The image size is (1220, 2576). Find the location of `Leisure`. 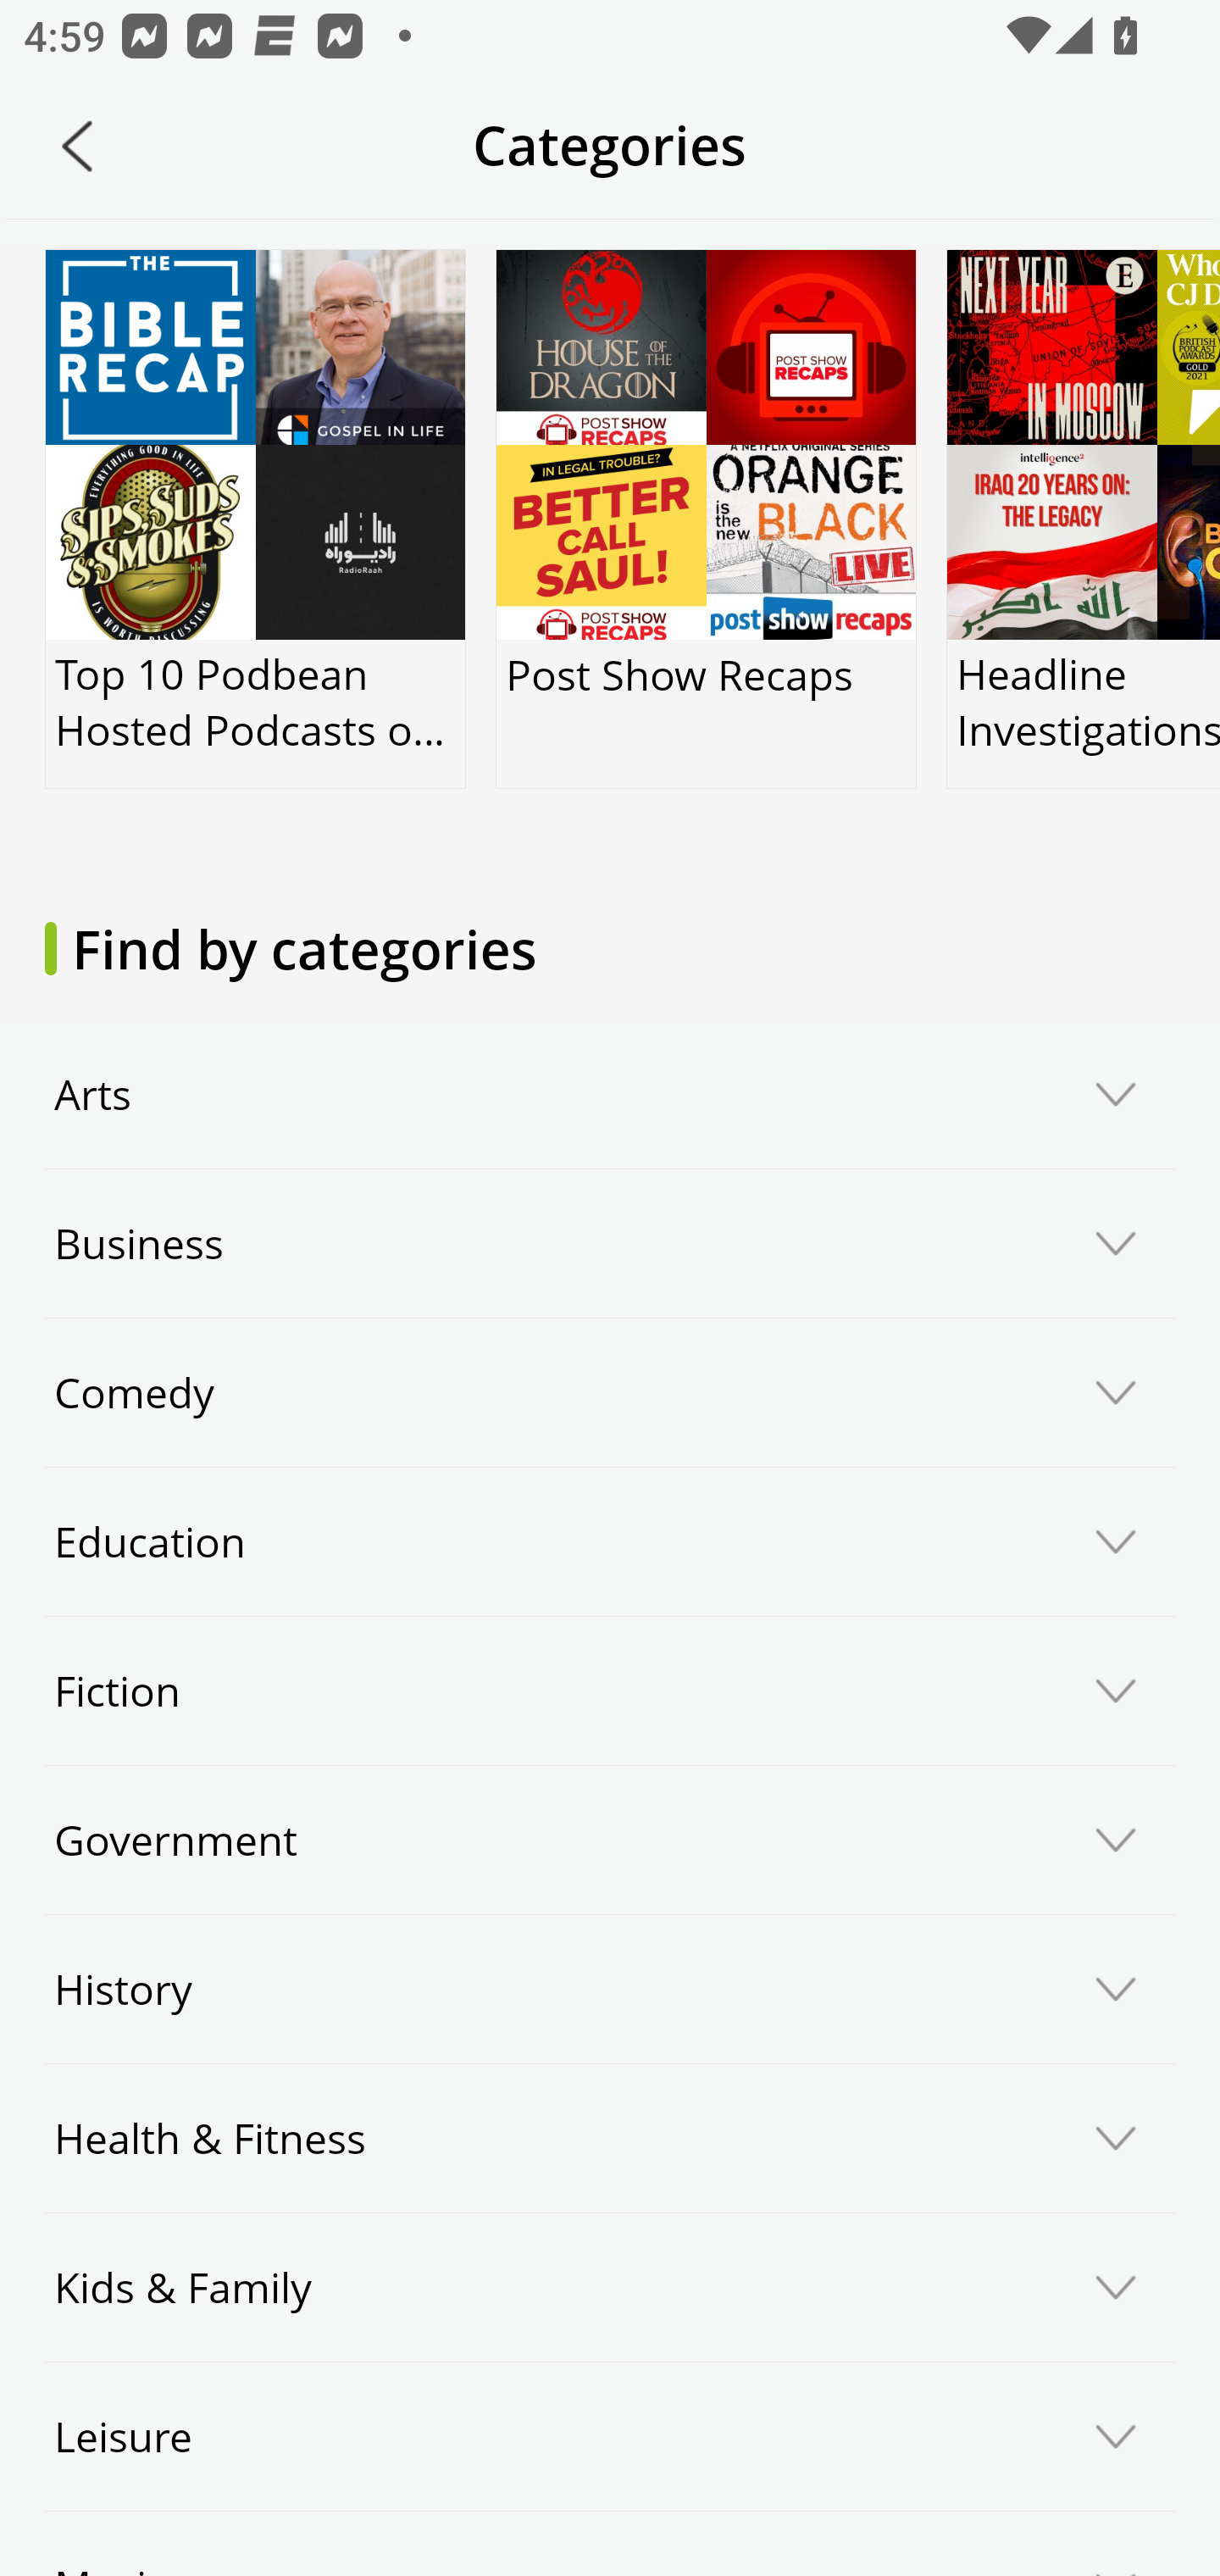

Leisure is located at coordinates (610, 2437).